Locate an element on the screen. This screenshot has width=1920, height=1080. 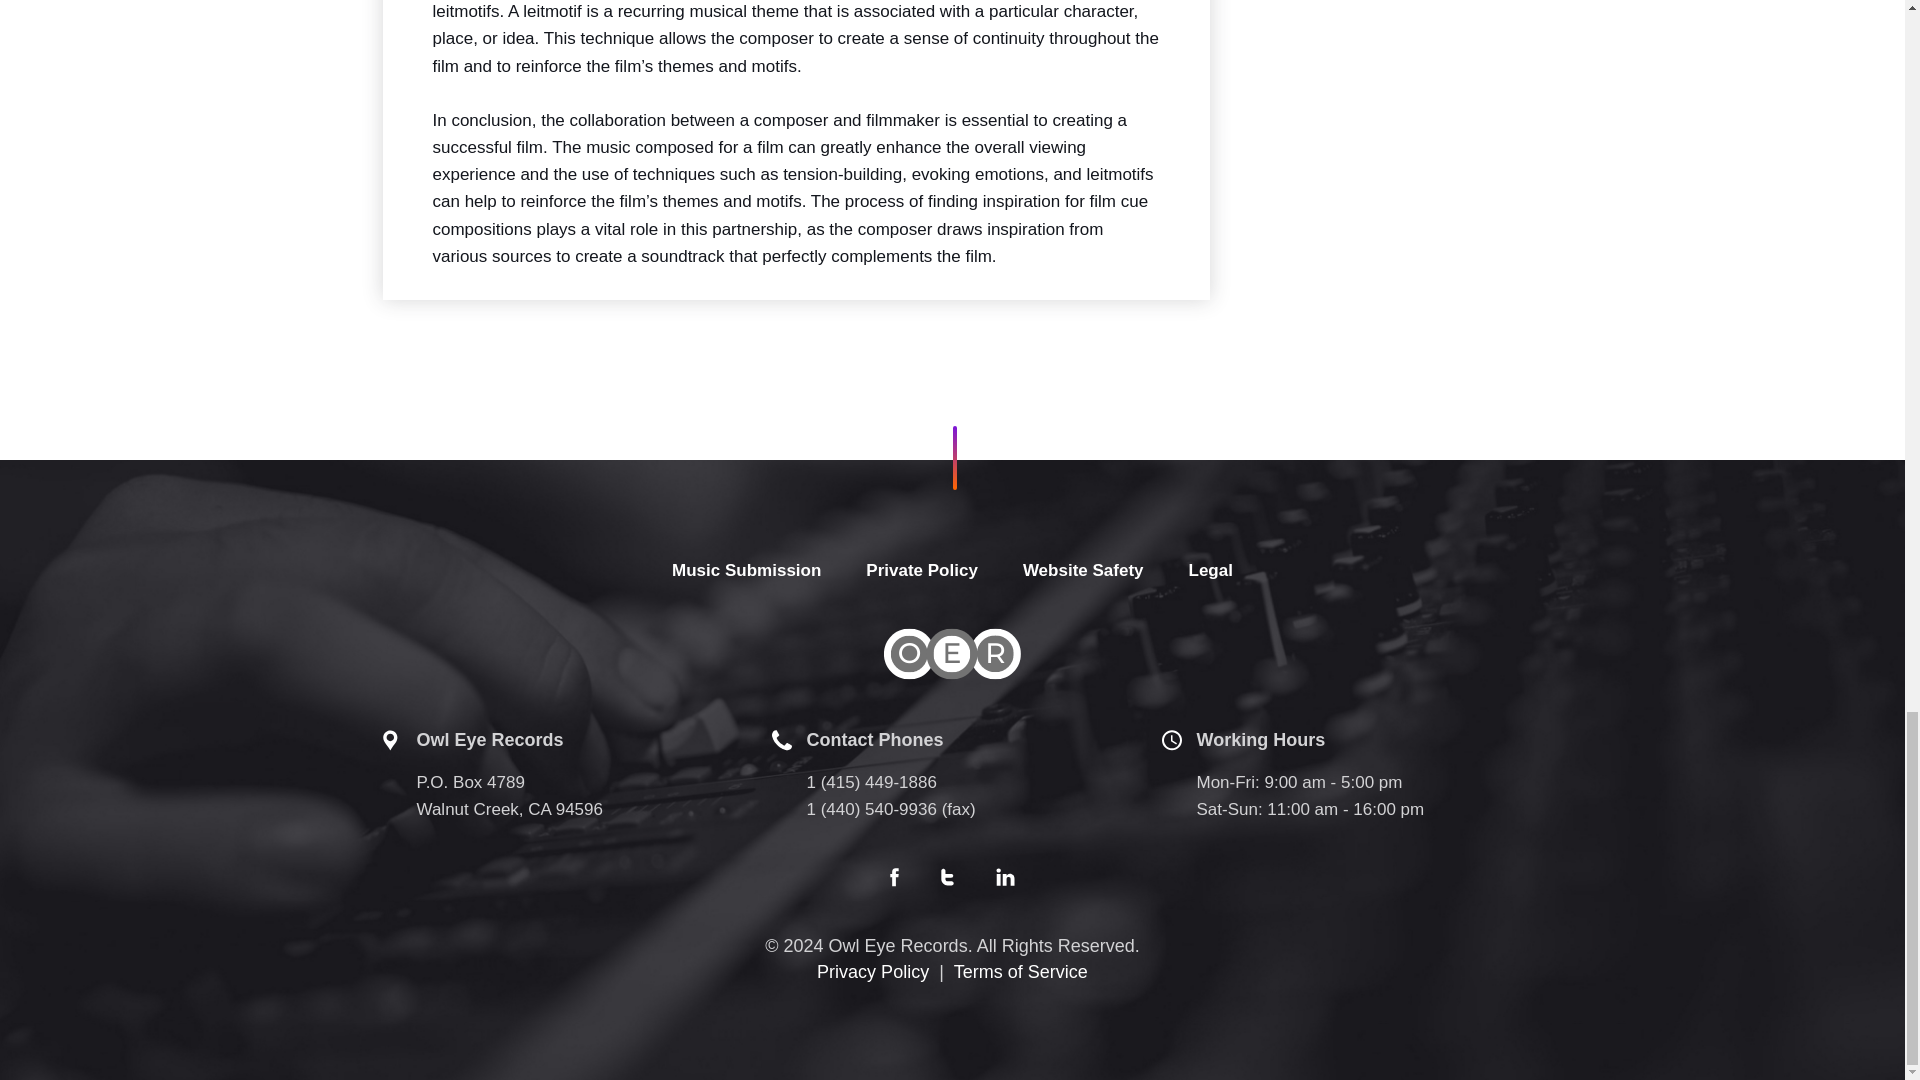
Terms of Service is located at coordinates (1021, 972).